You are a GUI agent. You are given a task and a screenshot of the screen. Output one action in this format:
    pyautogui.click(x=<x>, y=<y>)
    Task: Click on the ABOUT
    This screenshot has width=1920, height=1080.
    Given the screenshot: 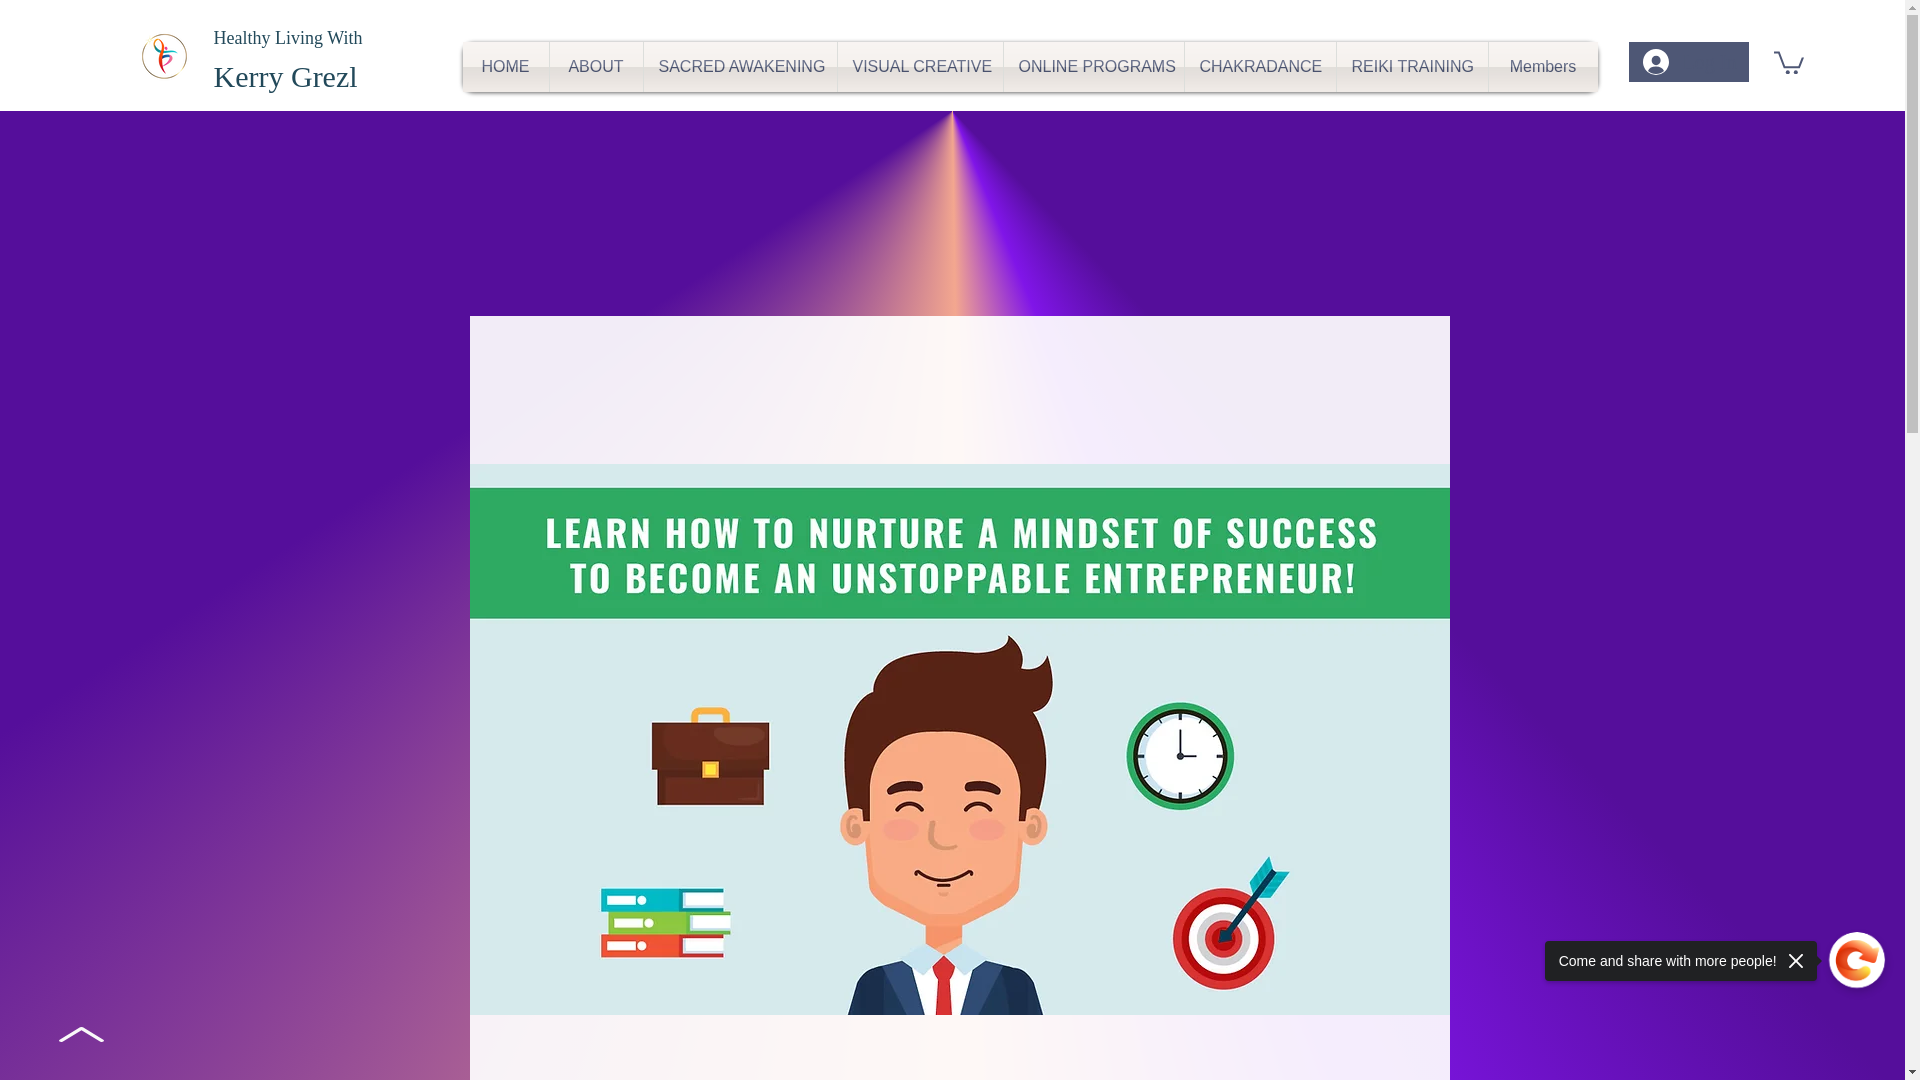 What is the action you would take?
    pyautogui.click(x=596, y=66)
    